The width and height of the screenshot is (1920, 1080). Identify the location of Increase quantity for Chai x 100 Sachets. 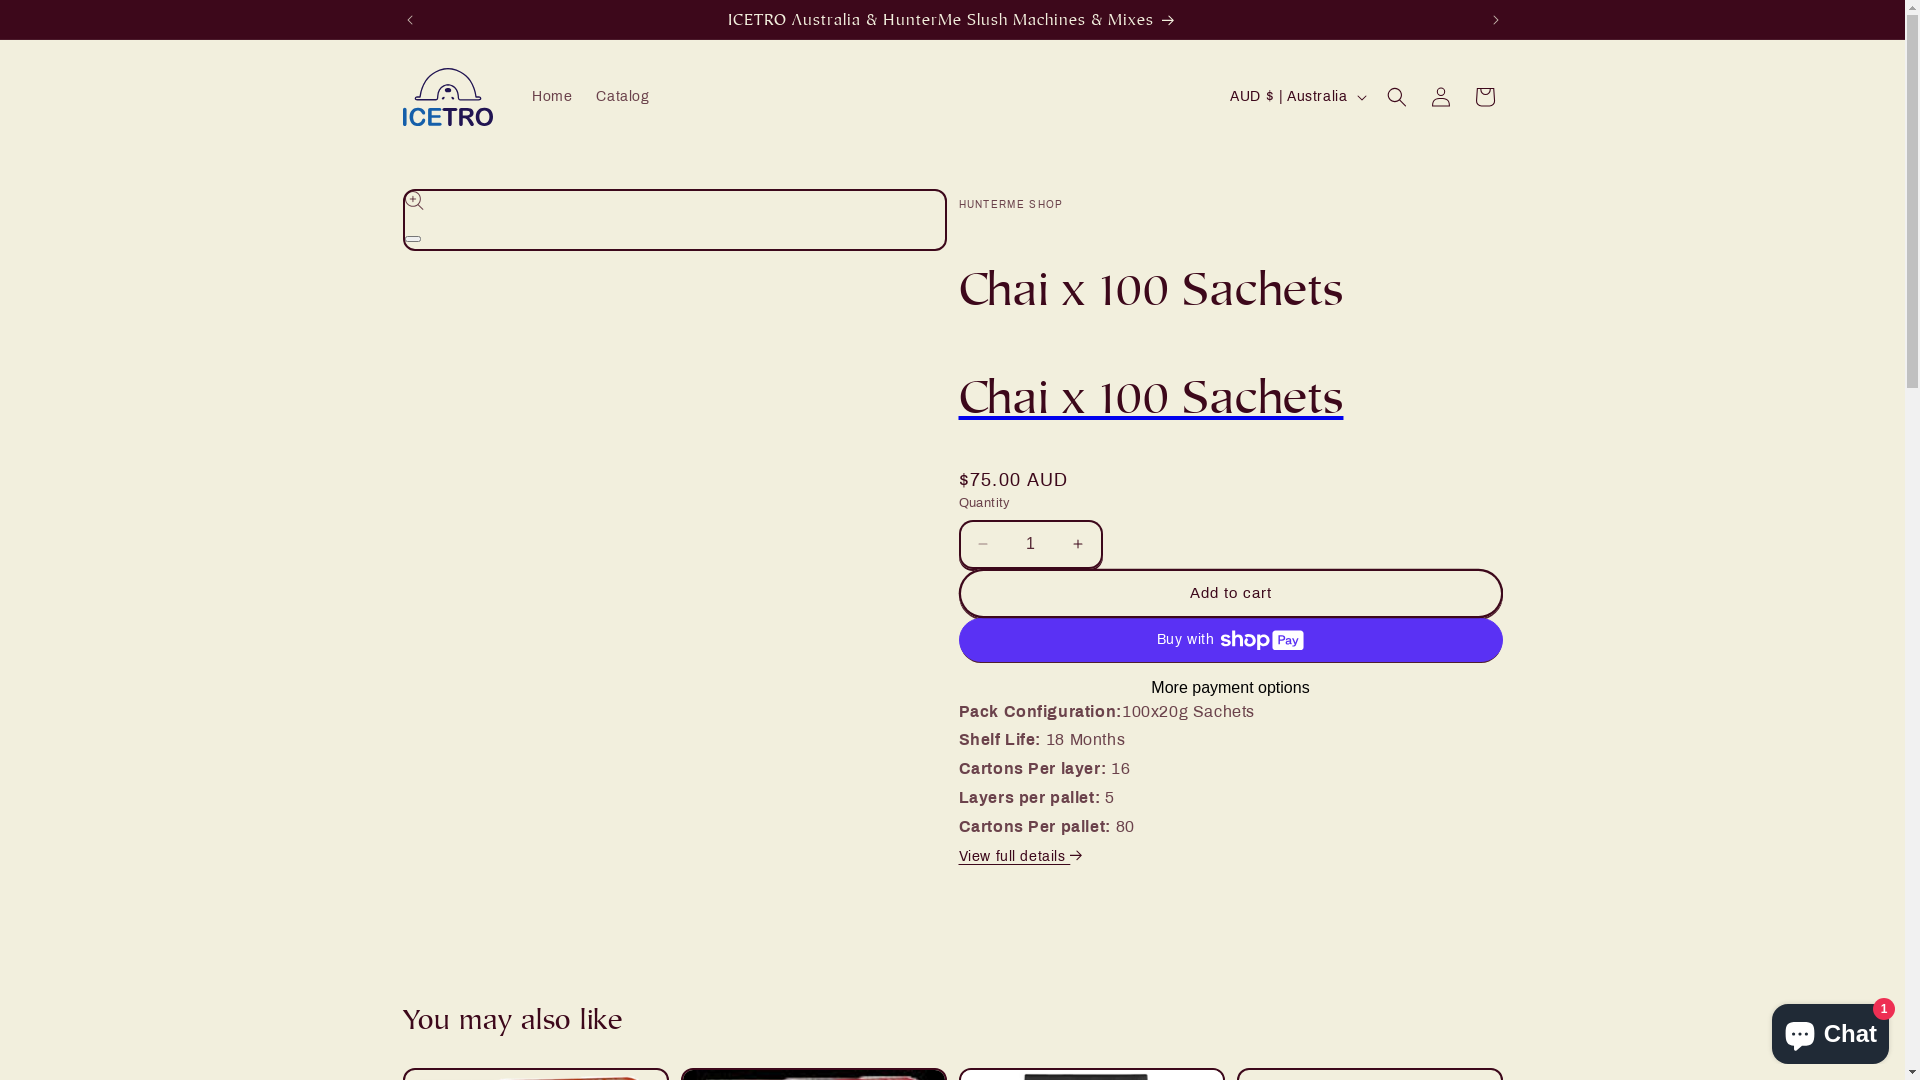
(1078, 544).